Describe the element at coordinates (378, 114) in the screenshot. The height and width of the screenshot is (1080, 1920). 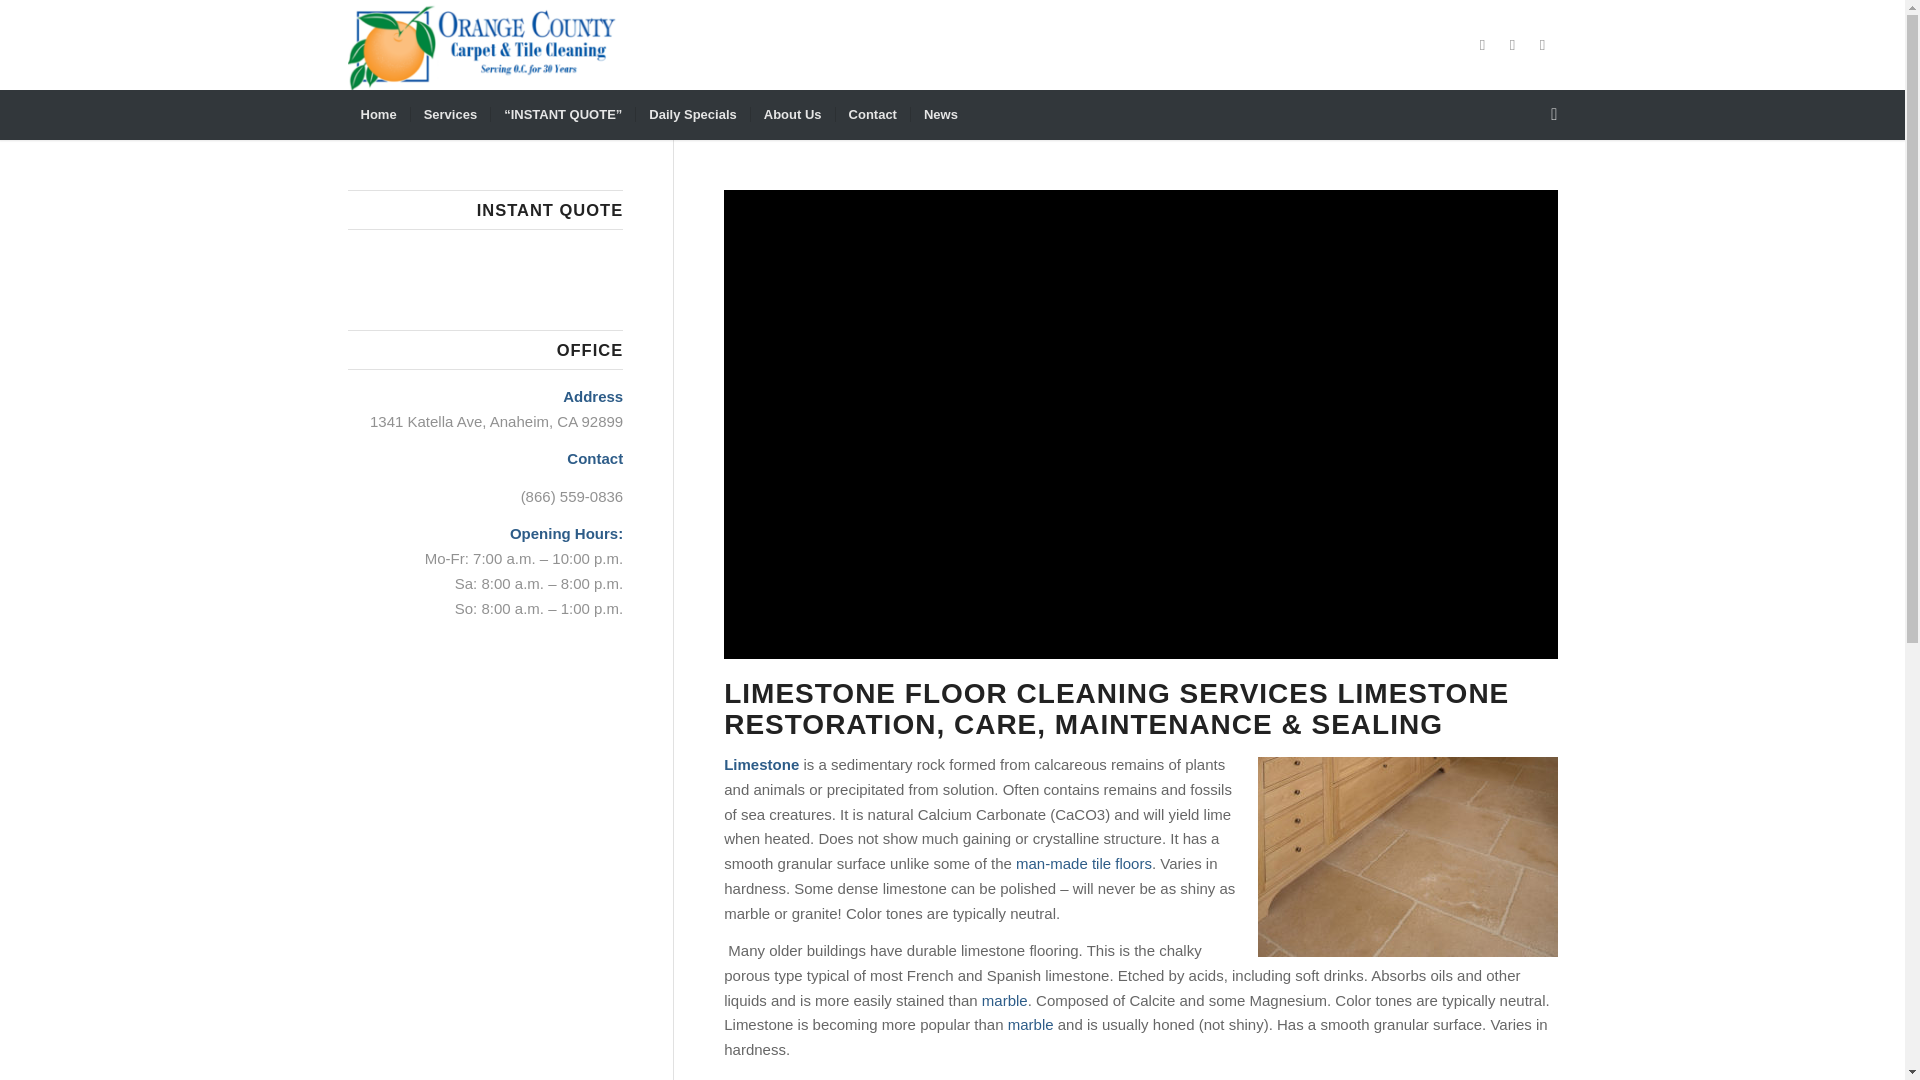
I see `Home` at that location.